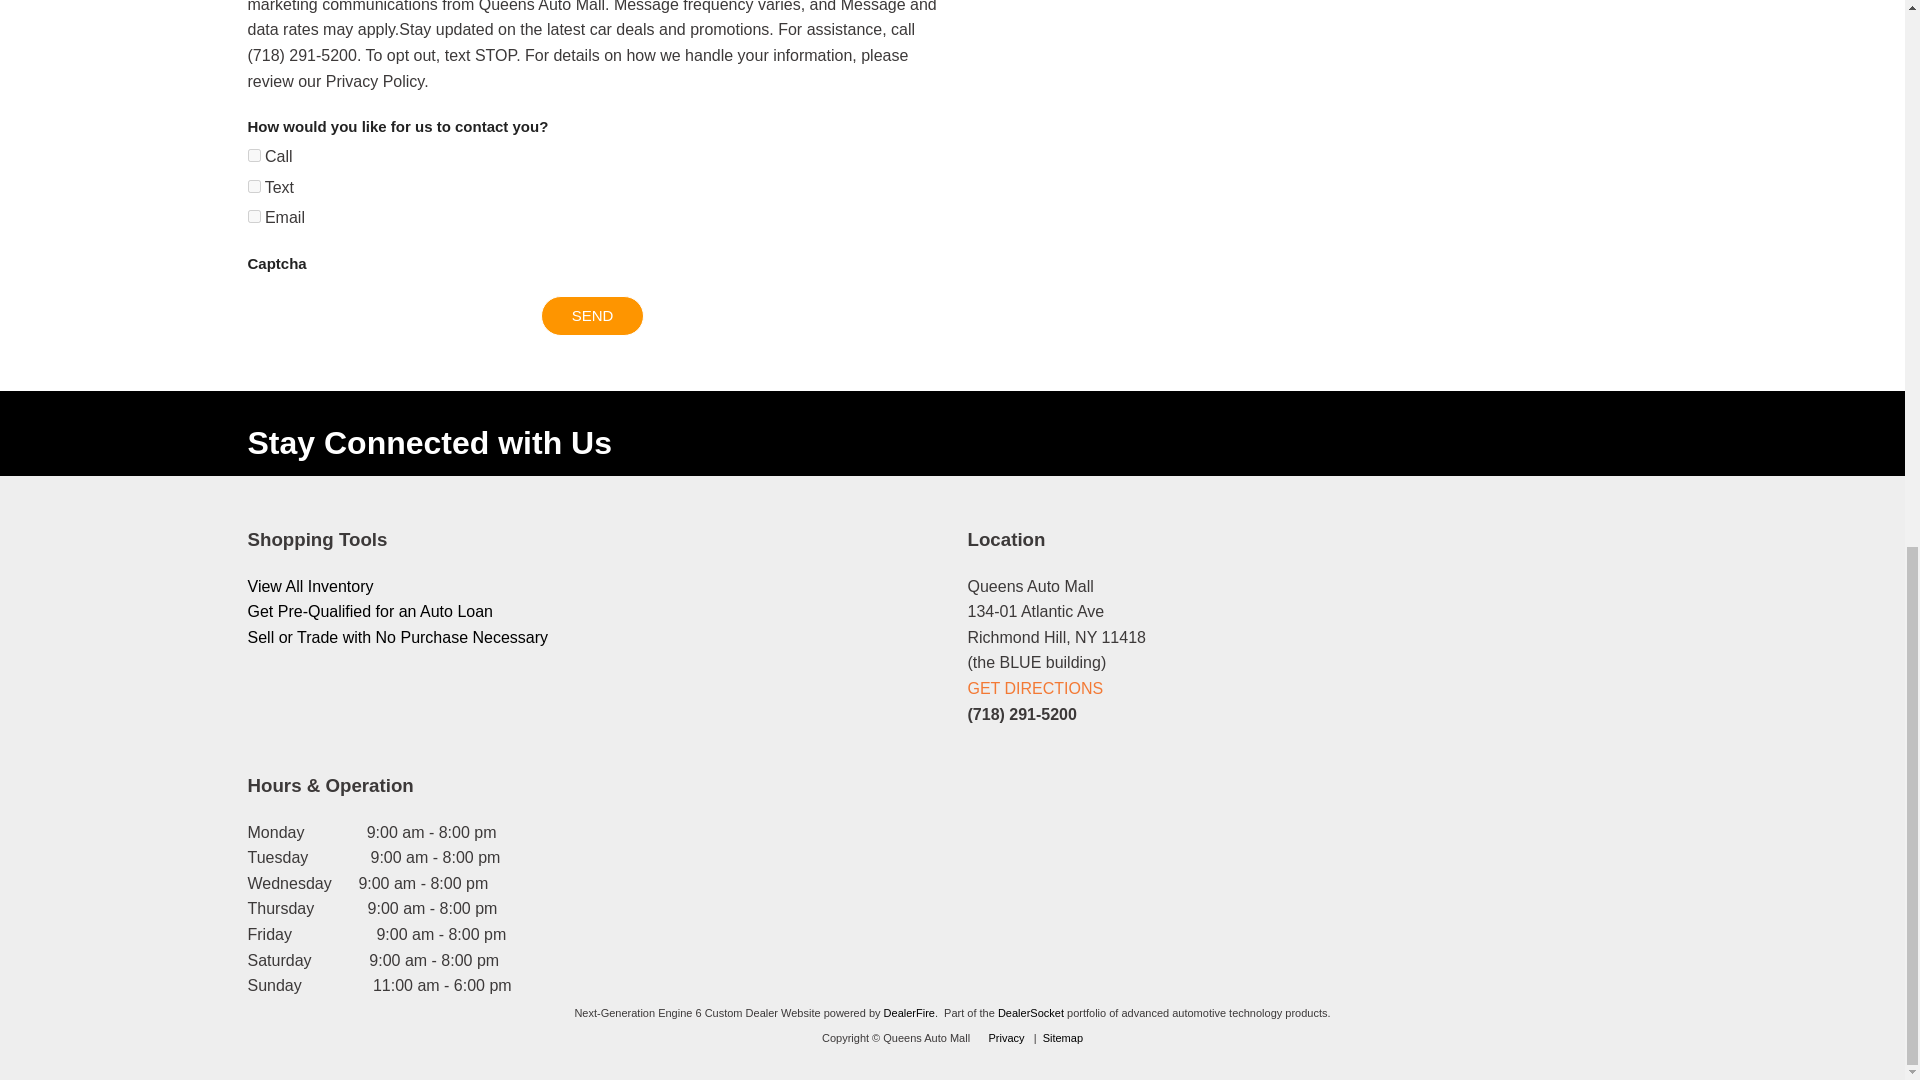 This screenshot has height=1080, width=1920. I want to click on Sitemap, so click(1062, 1038).